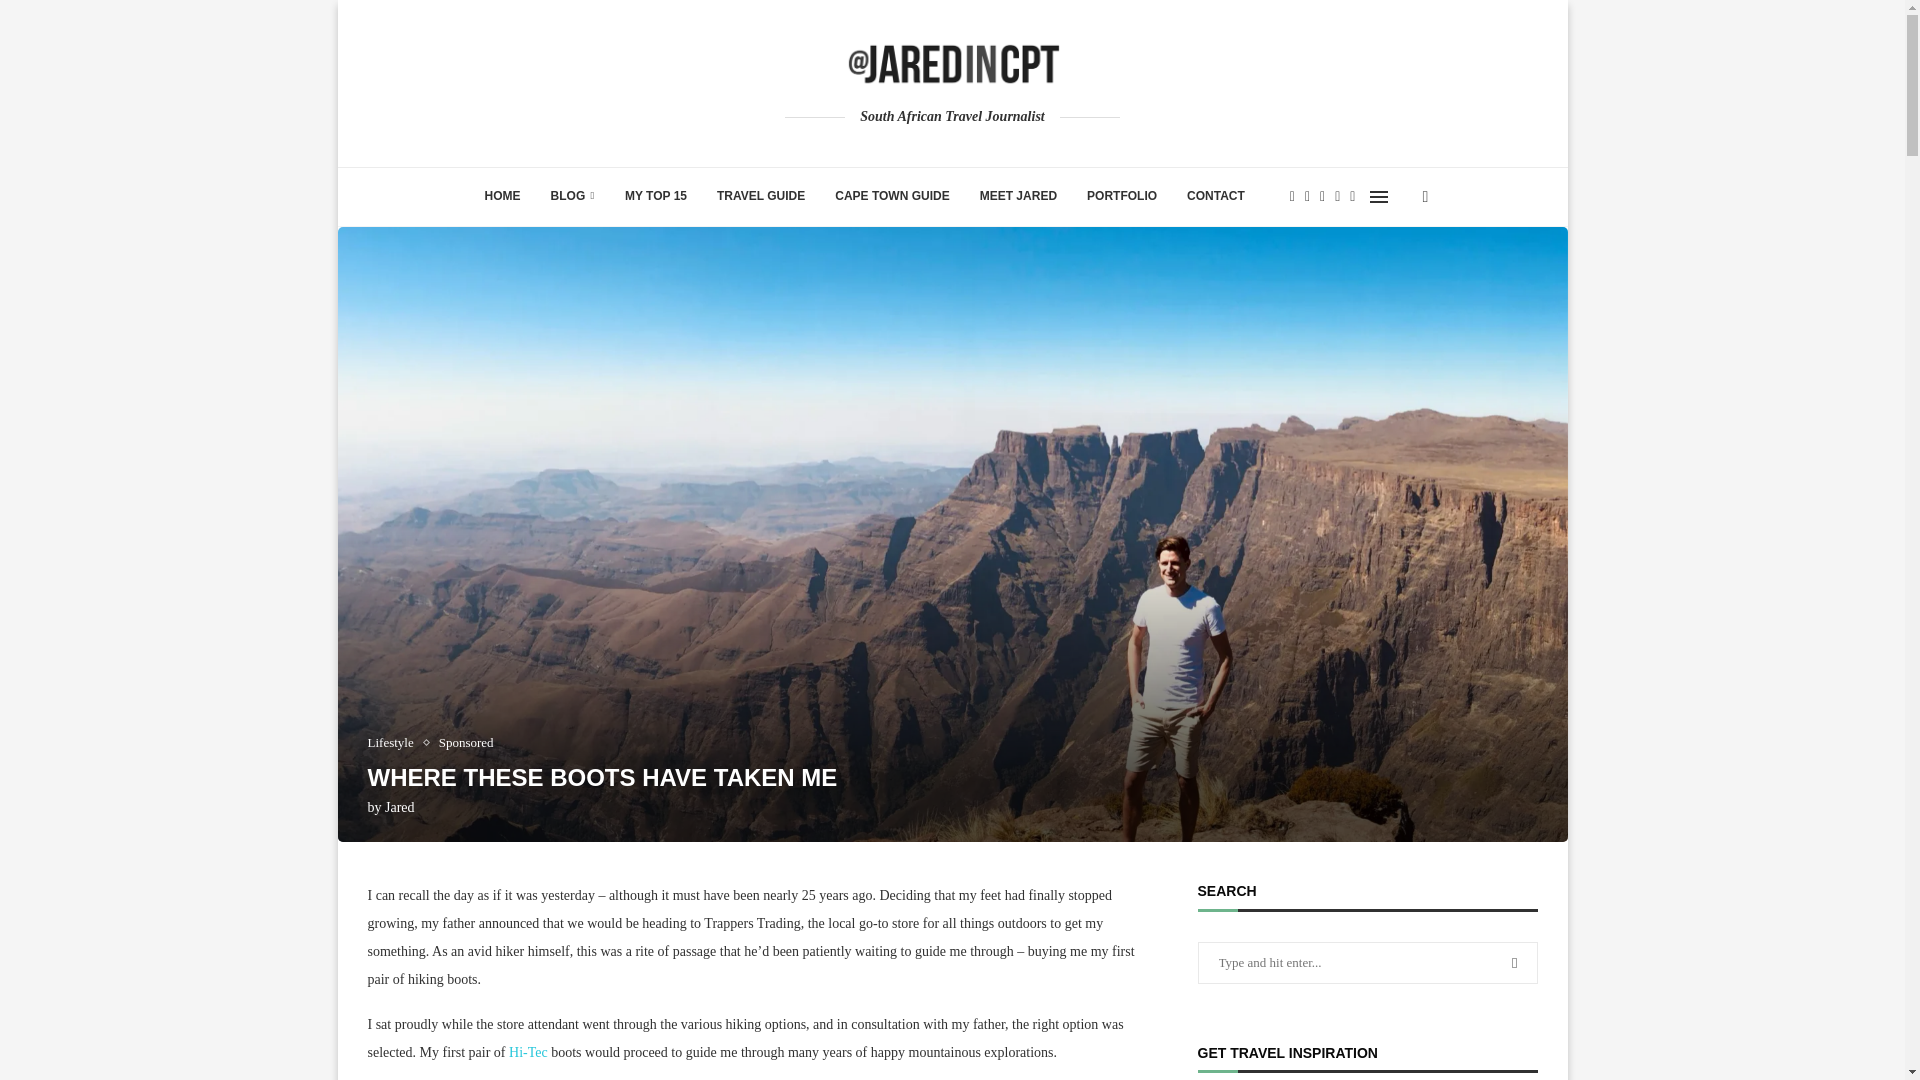 The height and width of the screenshot is (1080, 1920). Describe the element at coordinates (400, 808) in the screenshot. I see `Jared` at that location.